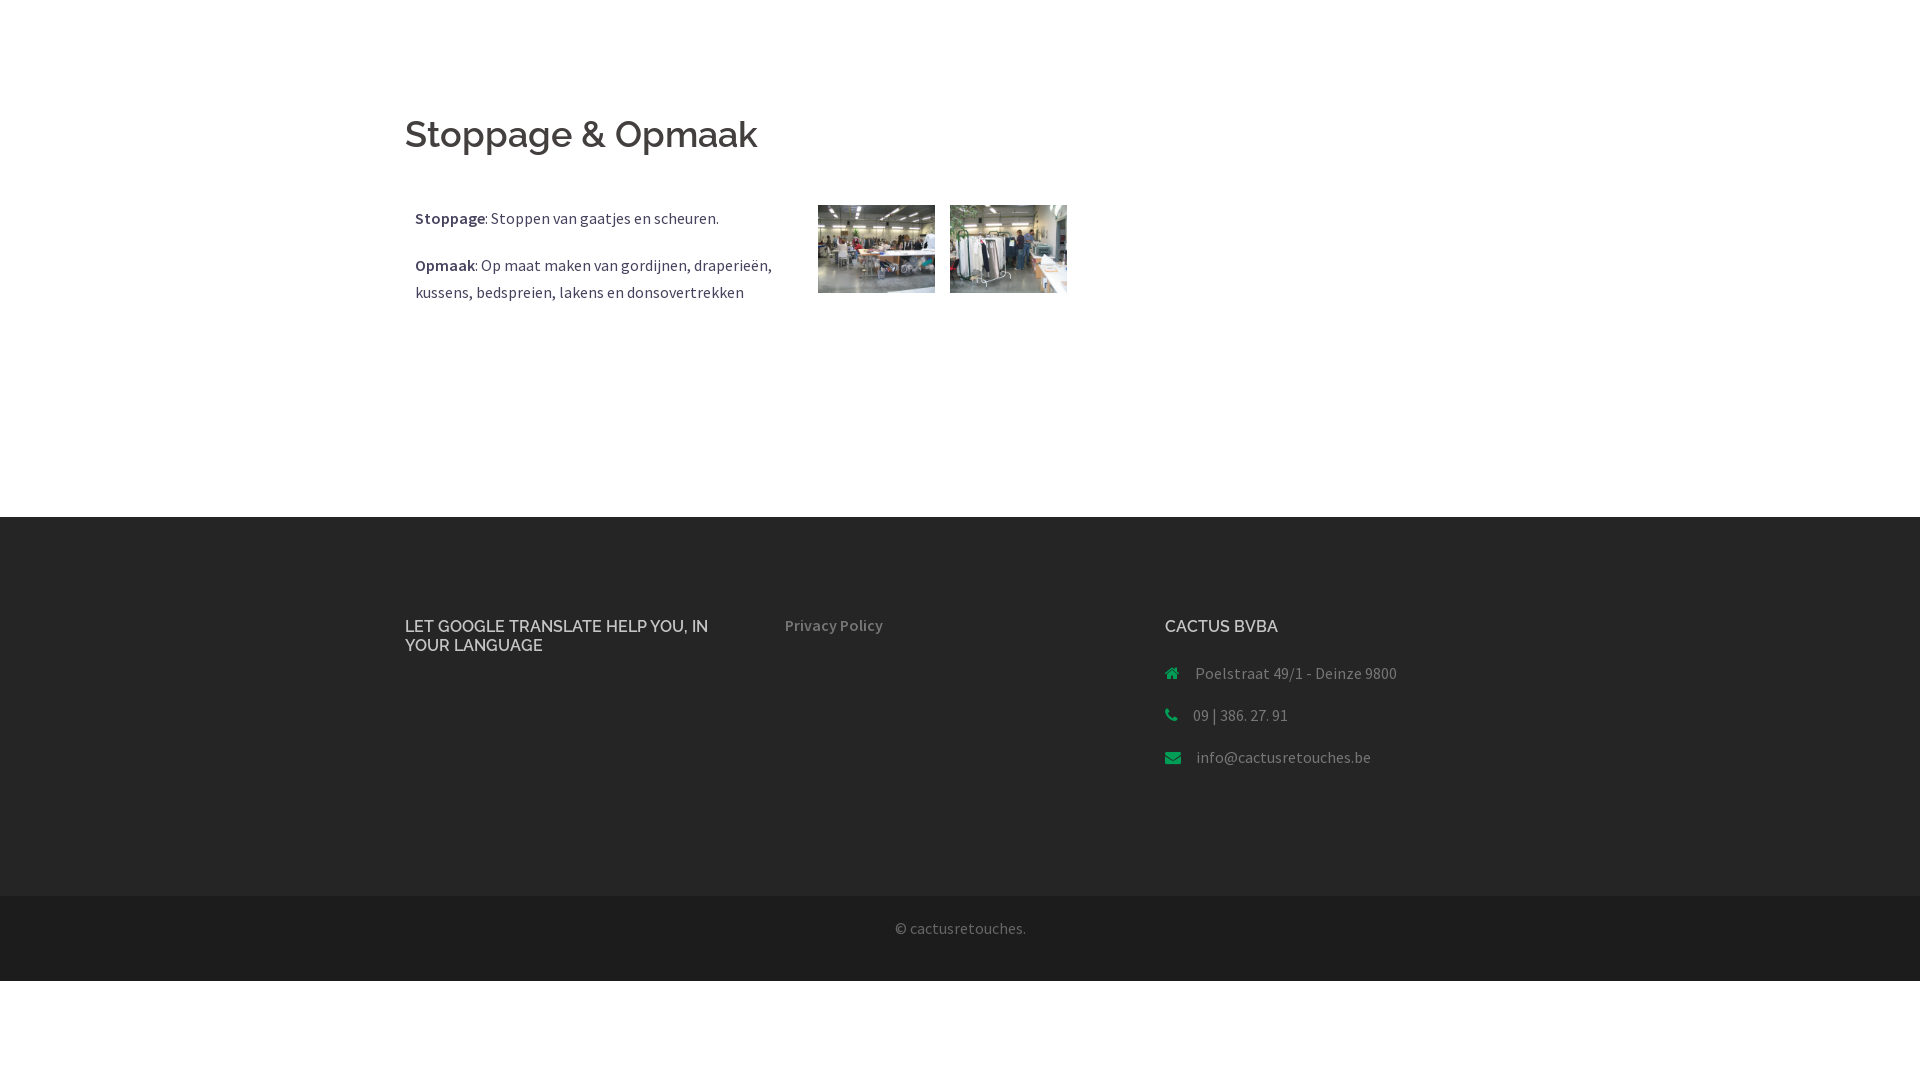 The image size is (1920, 1080). Describe the element at coordinates (966, 928) in the screenshot. I see `cactusretouches` at that location.